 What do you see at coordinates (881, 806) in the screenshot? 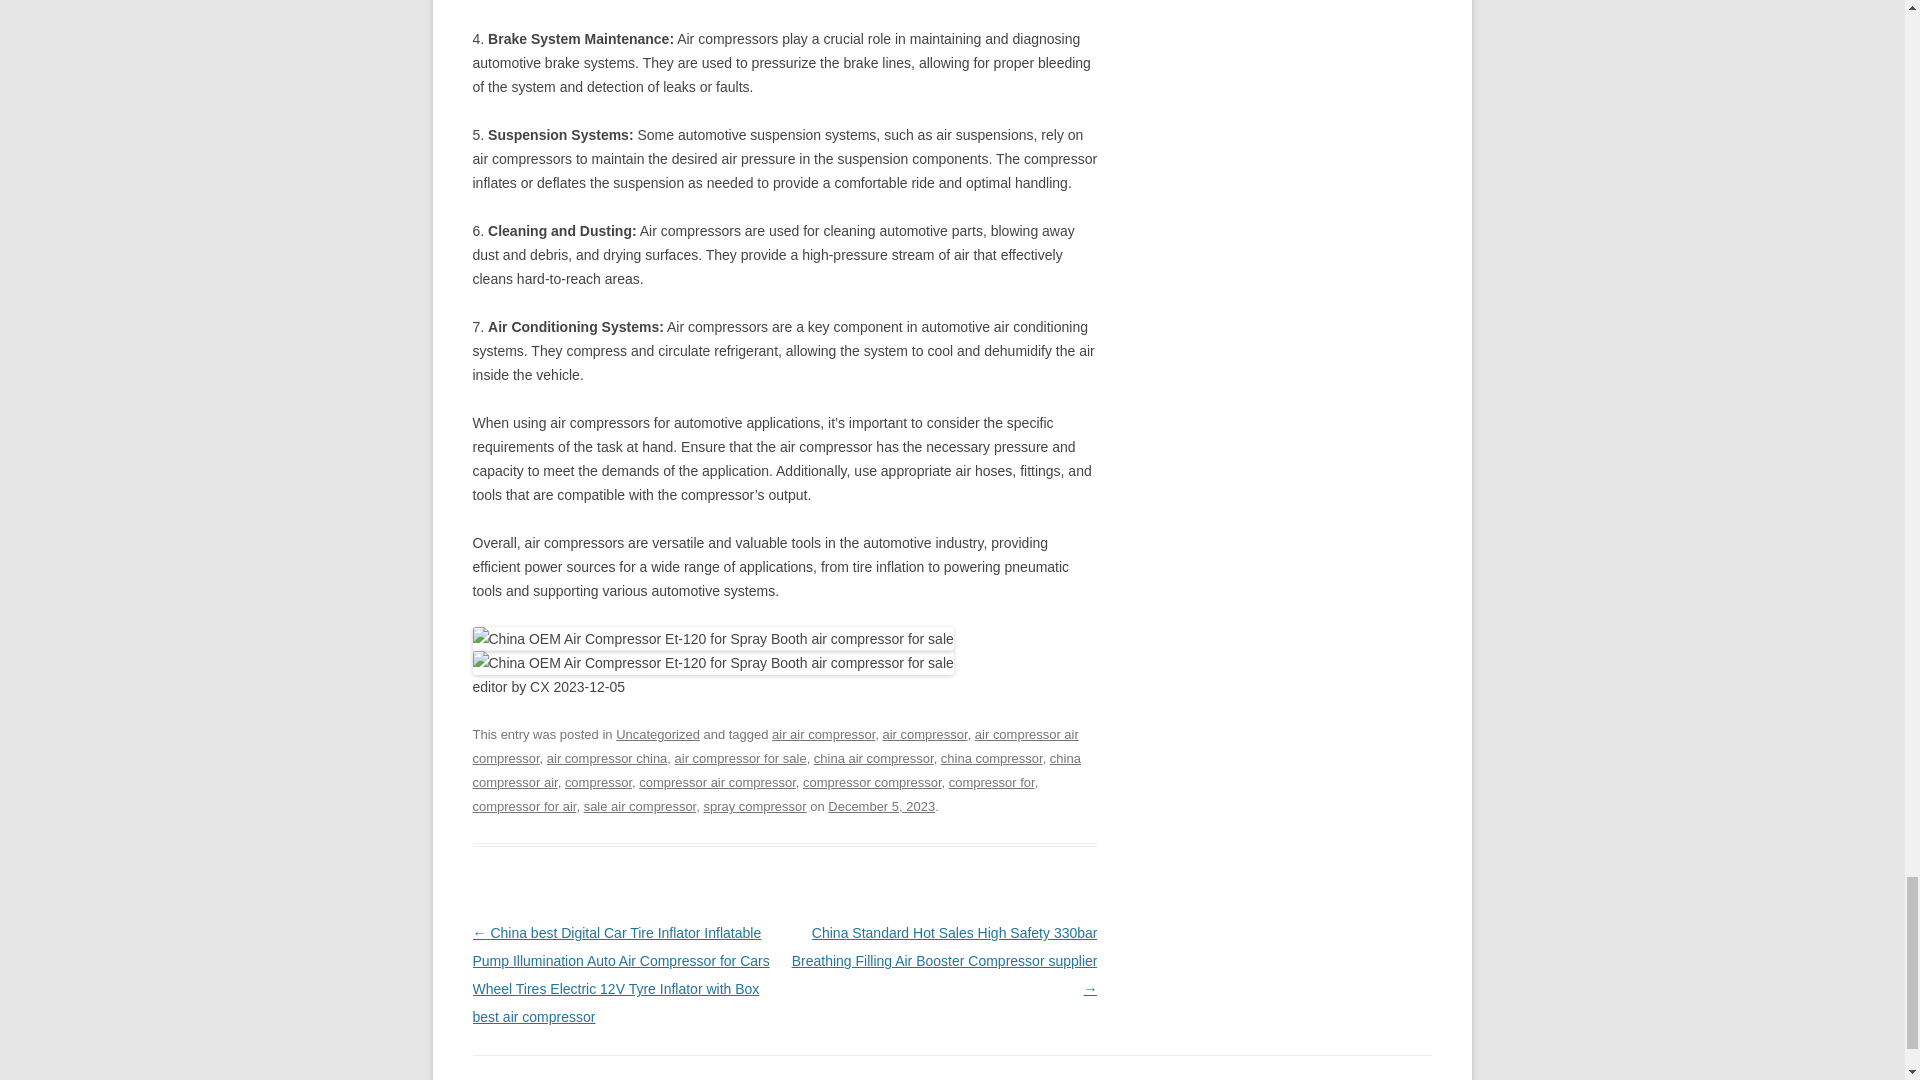
I see `December 5, 2023` at bounding box center [881, 806].